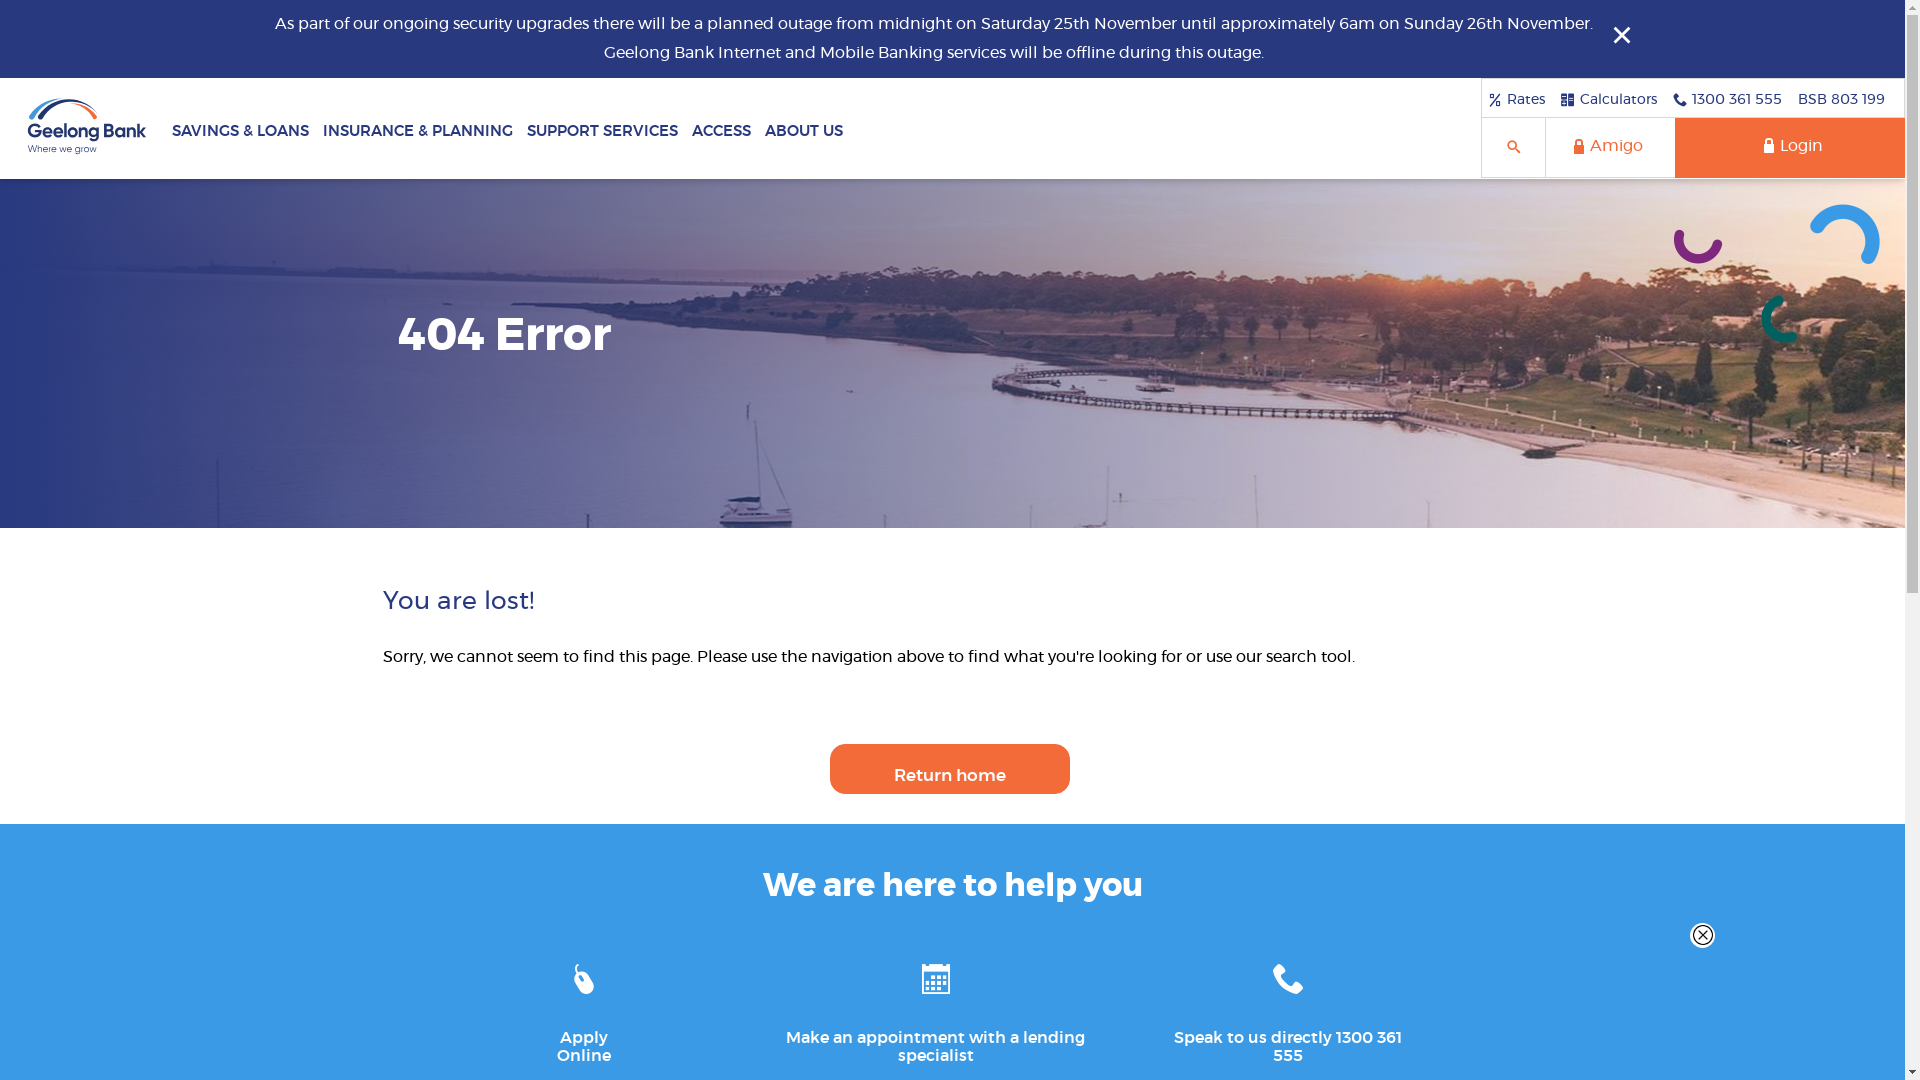 This screenshot has height=1080, width=1920. Describe the element at coordinates (1516, 99) in the screenshot. I see `Rates` at that location.